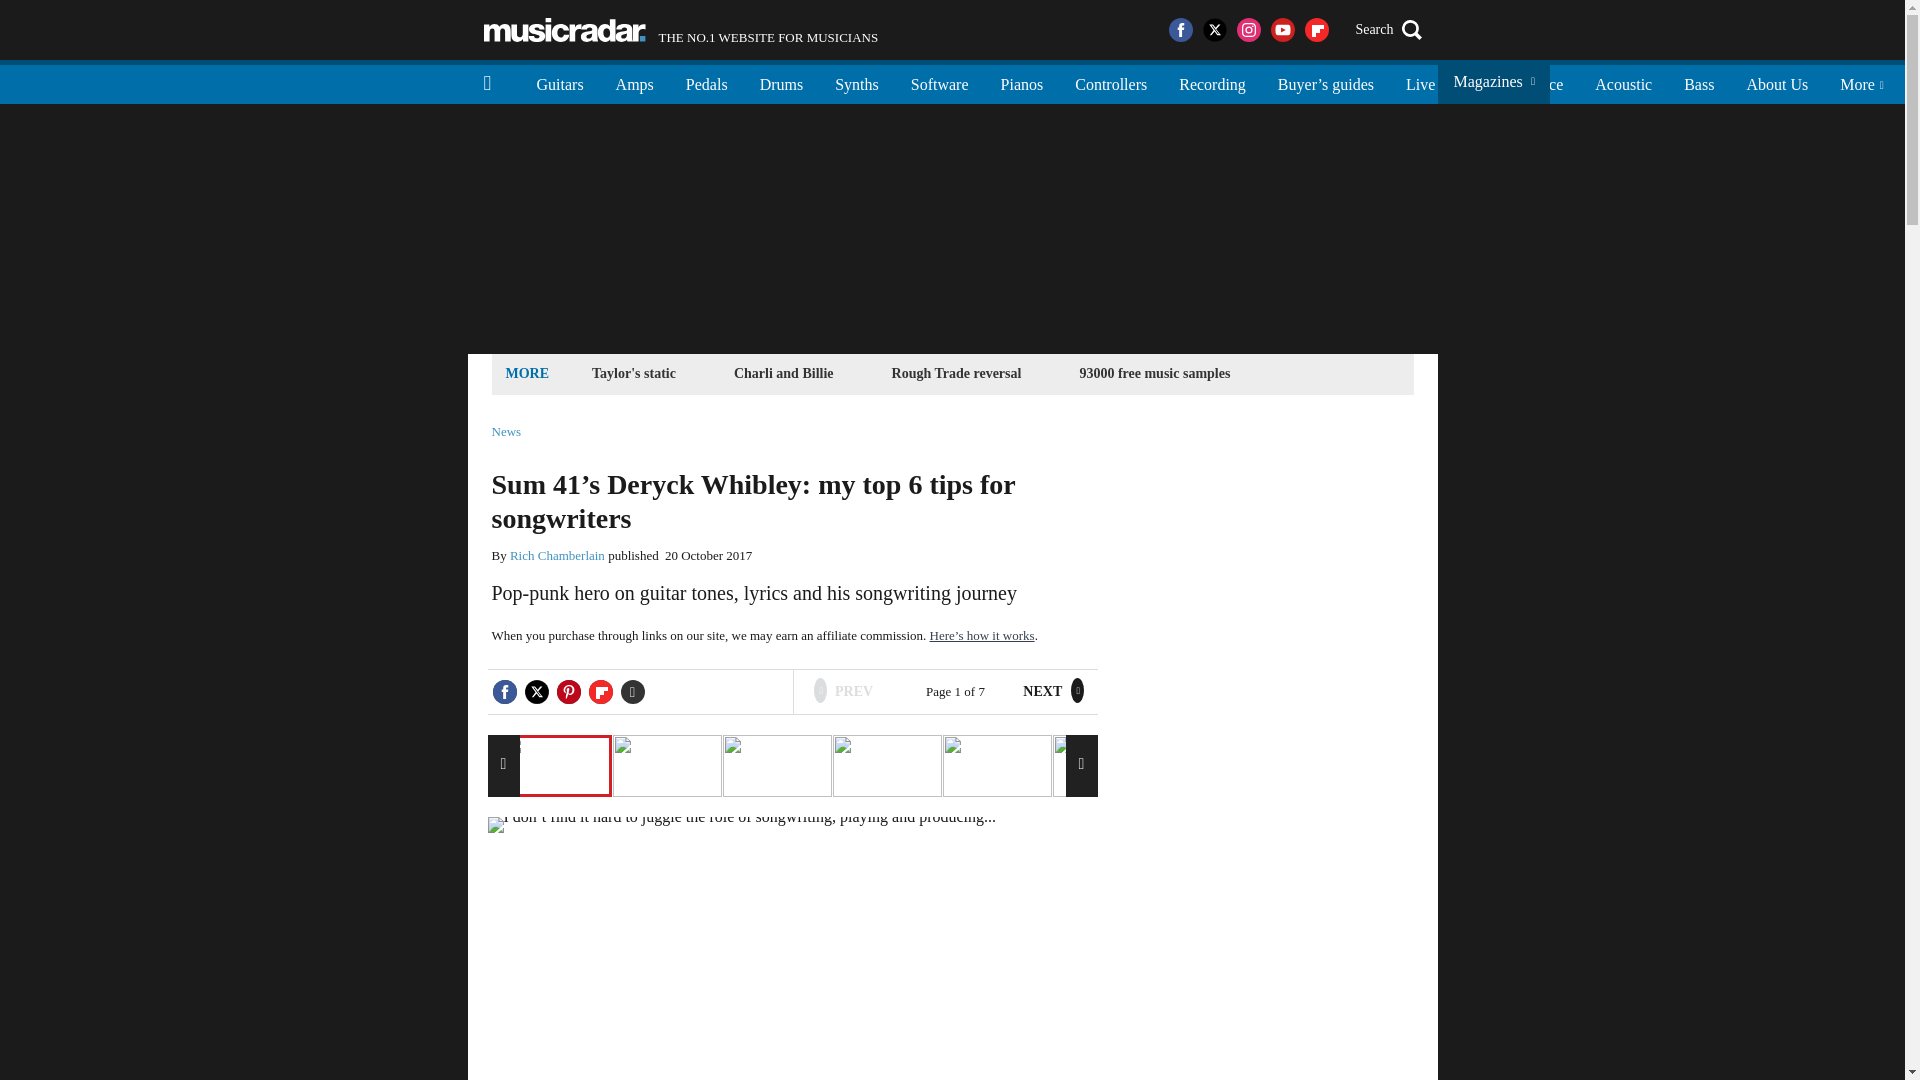  What do you see at coordinates (784, 372) in the screenshot?
I see `Charli and Billie` at bounding box center [784, 372].